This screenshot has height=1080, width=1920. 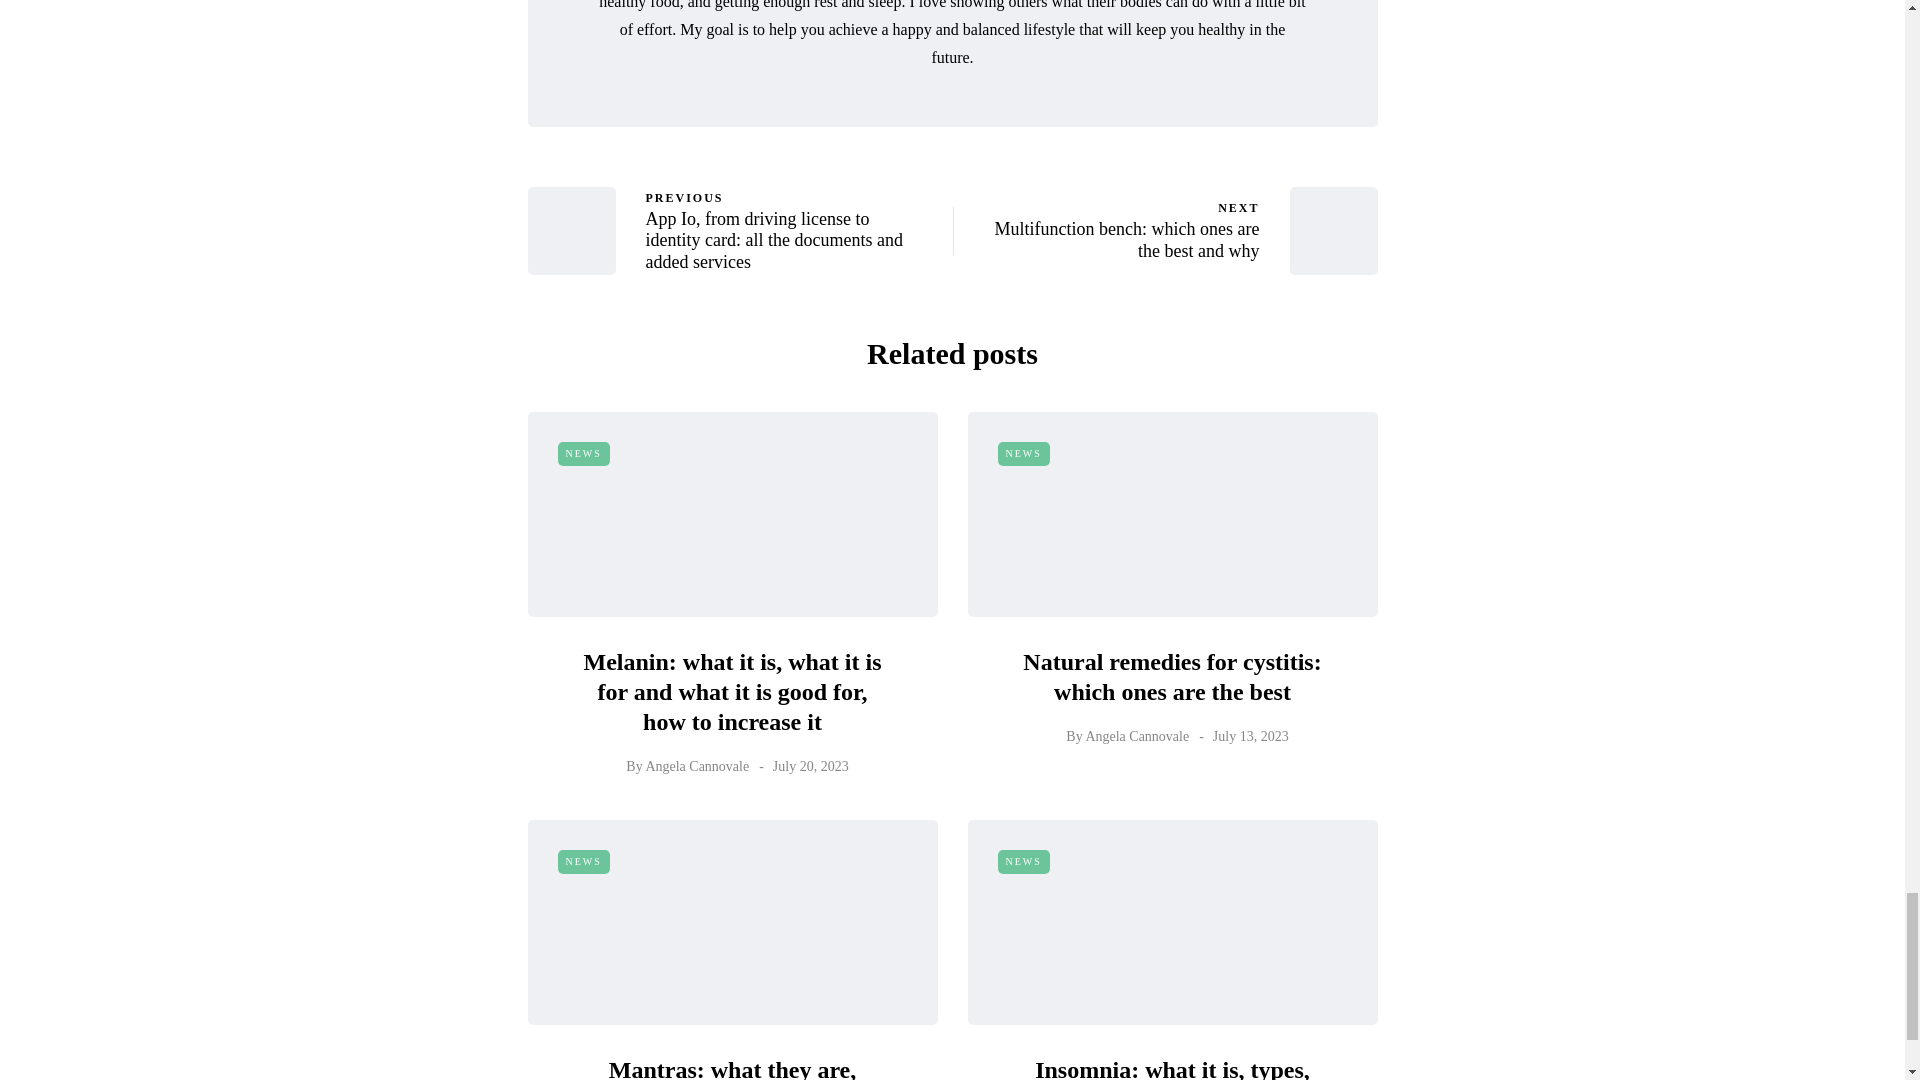 I want to click on Natural remedies for cystitis: which ones are the best, so click(x=584, y=453).